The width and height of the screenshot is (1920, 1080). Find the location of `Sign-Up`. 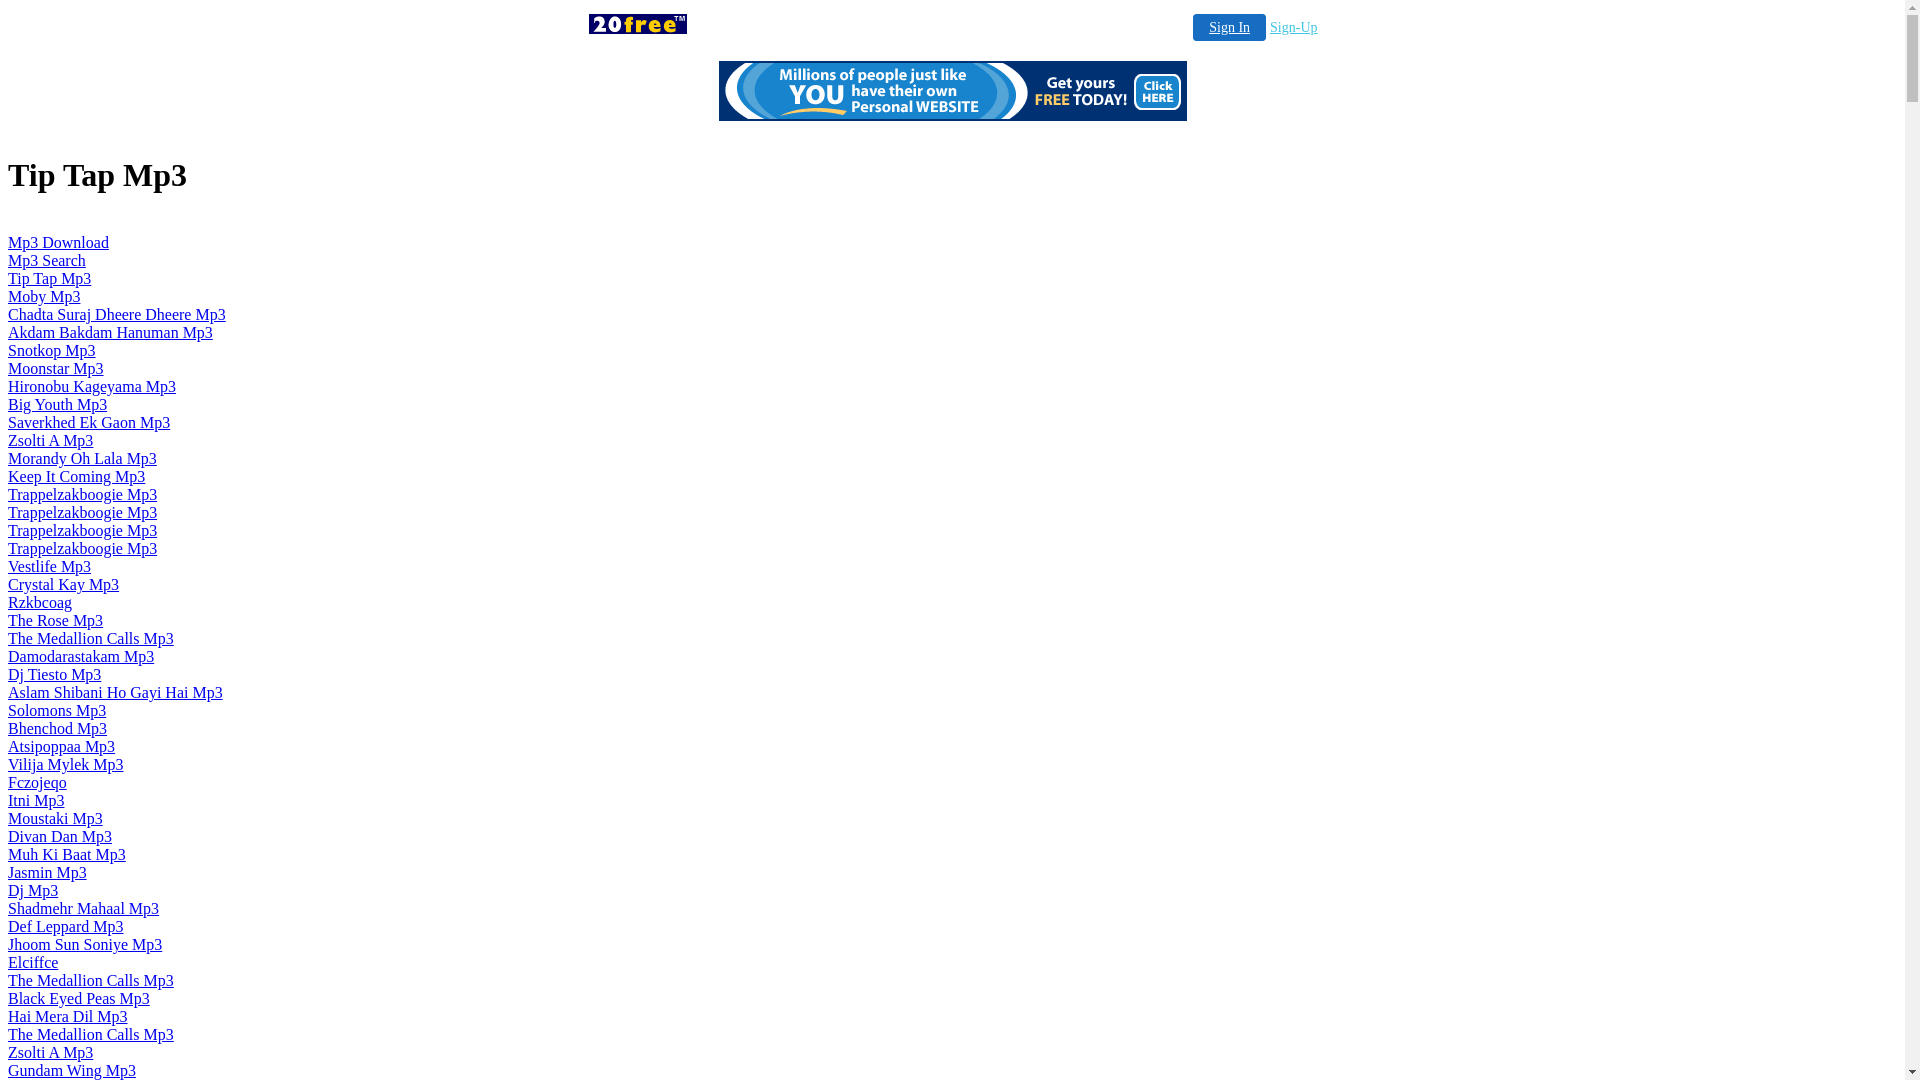

Sign-Up is located at coordinates (1294, 28).